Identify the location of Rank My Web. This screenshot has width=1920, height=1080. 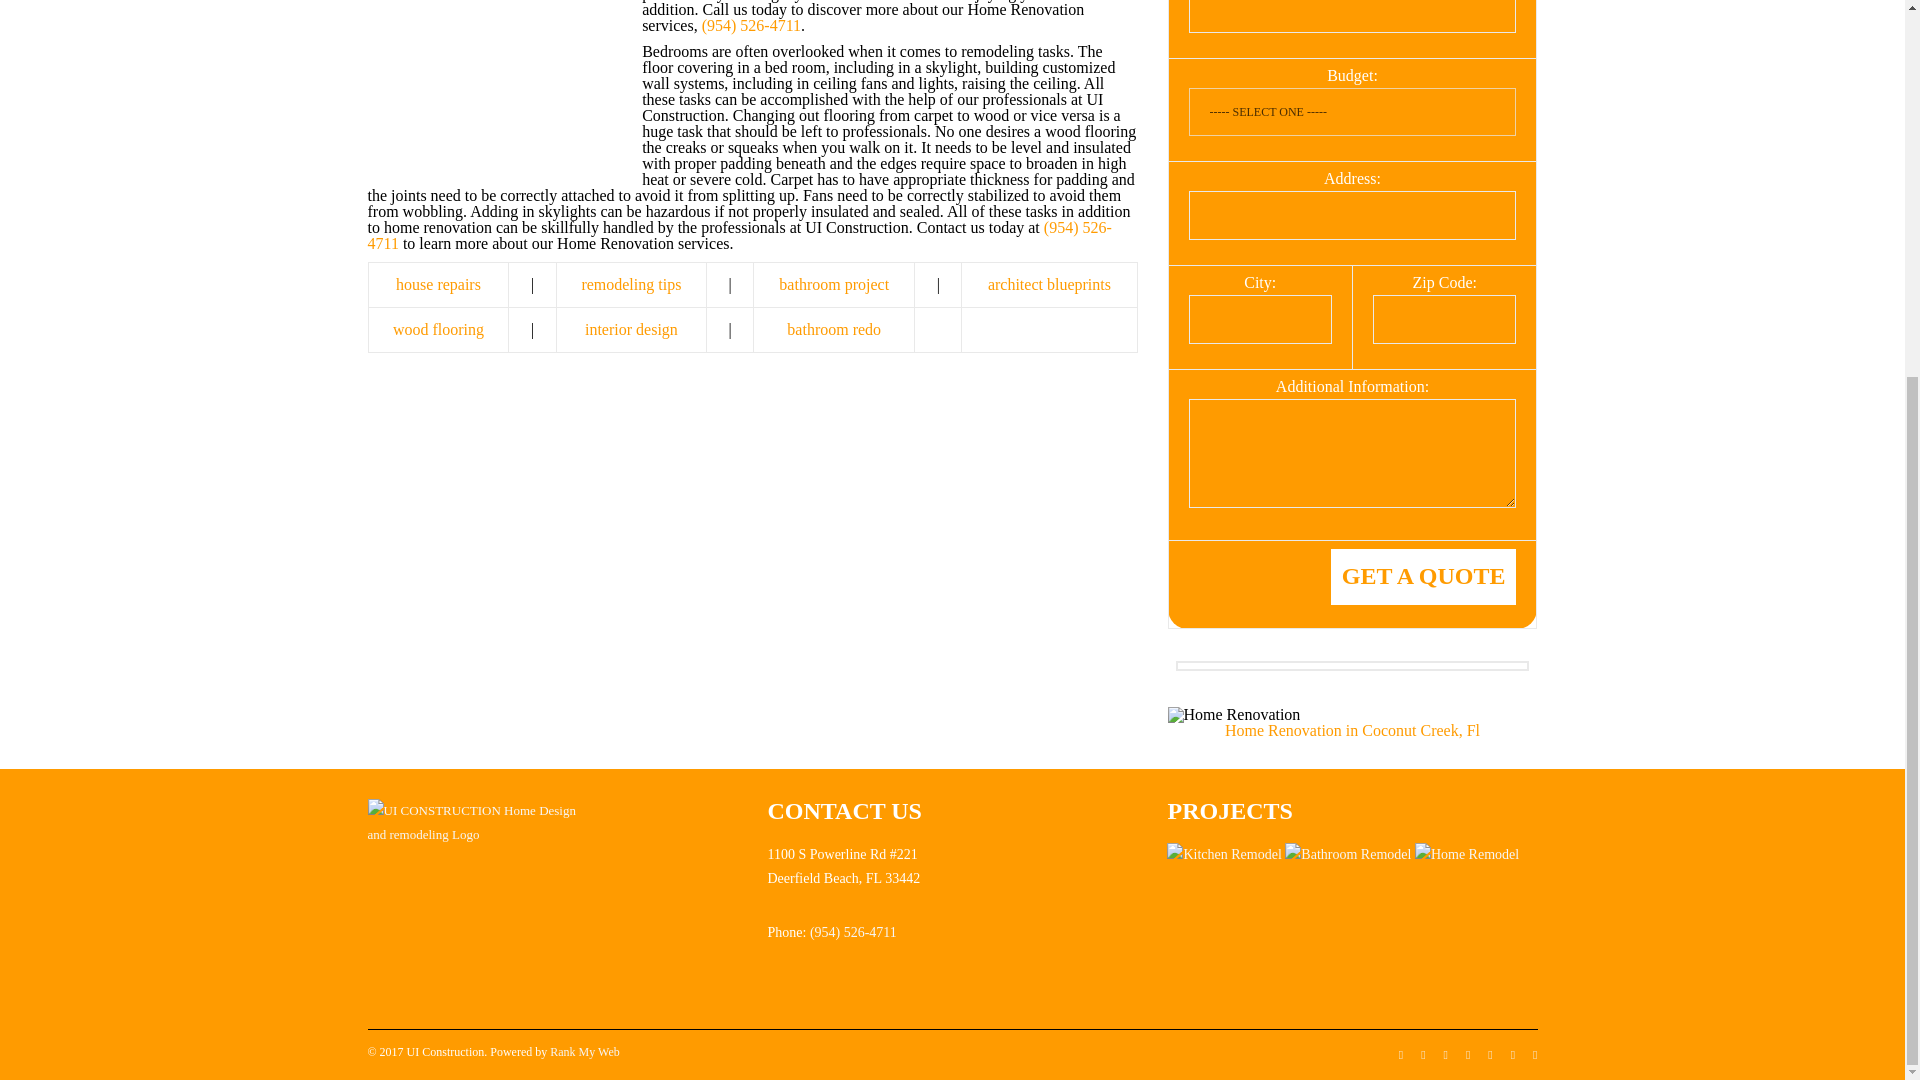
(584, 1052).